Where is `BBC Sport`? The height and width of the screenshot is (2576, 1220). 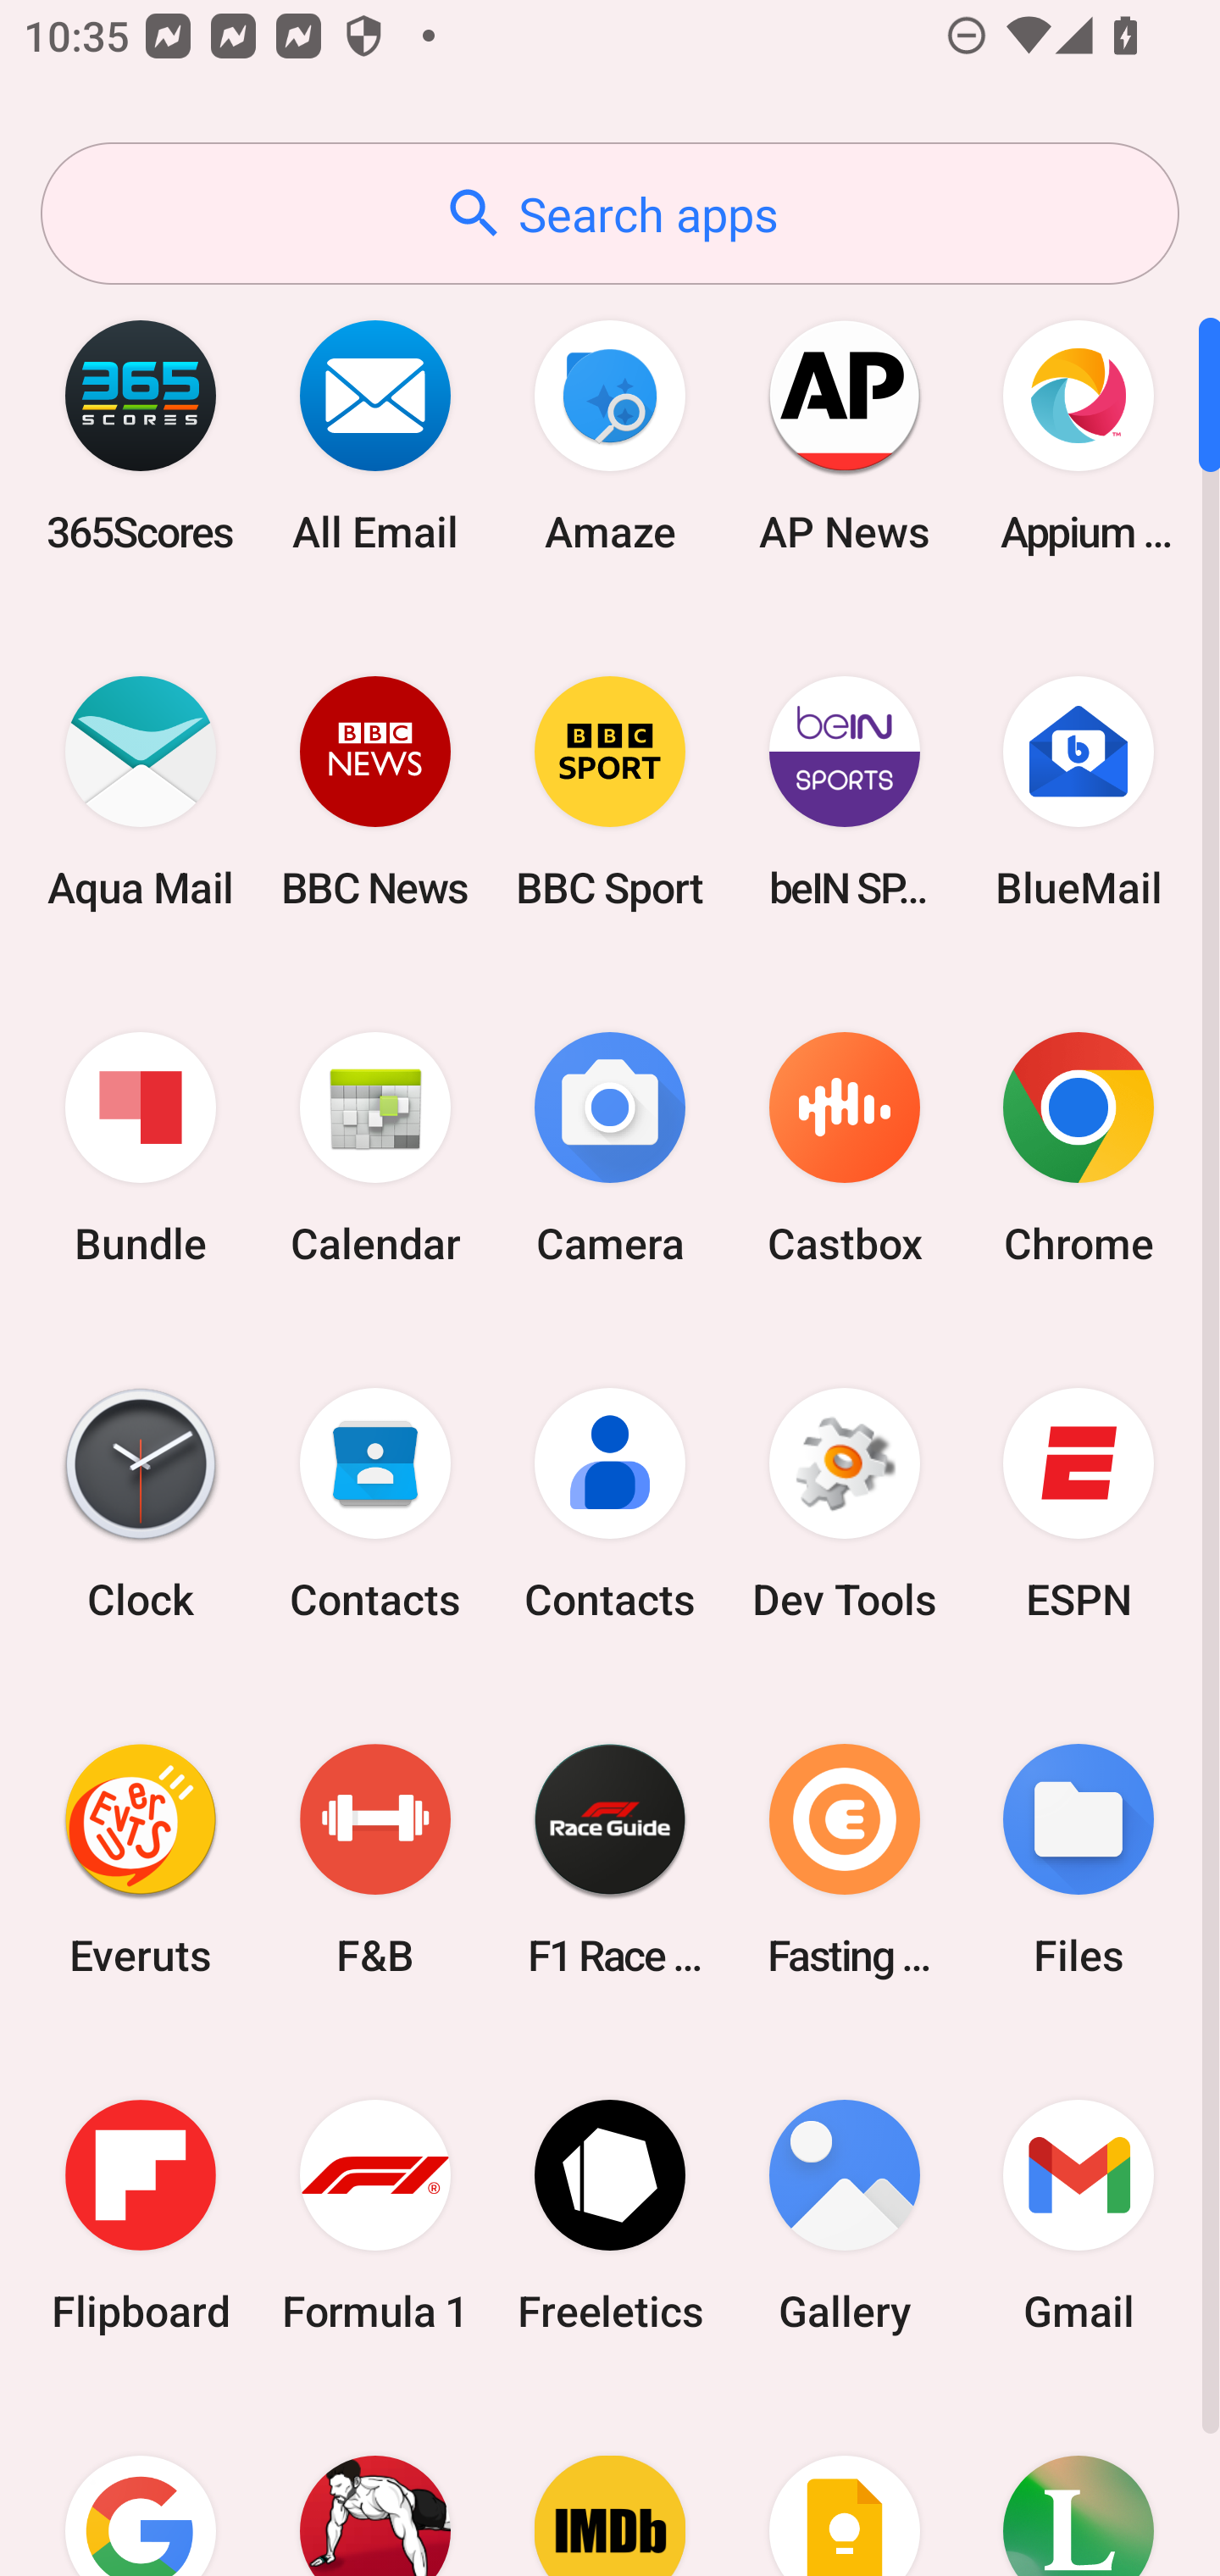 BBC Sport is located at coordinates (610, 791).